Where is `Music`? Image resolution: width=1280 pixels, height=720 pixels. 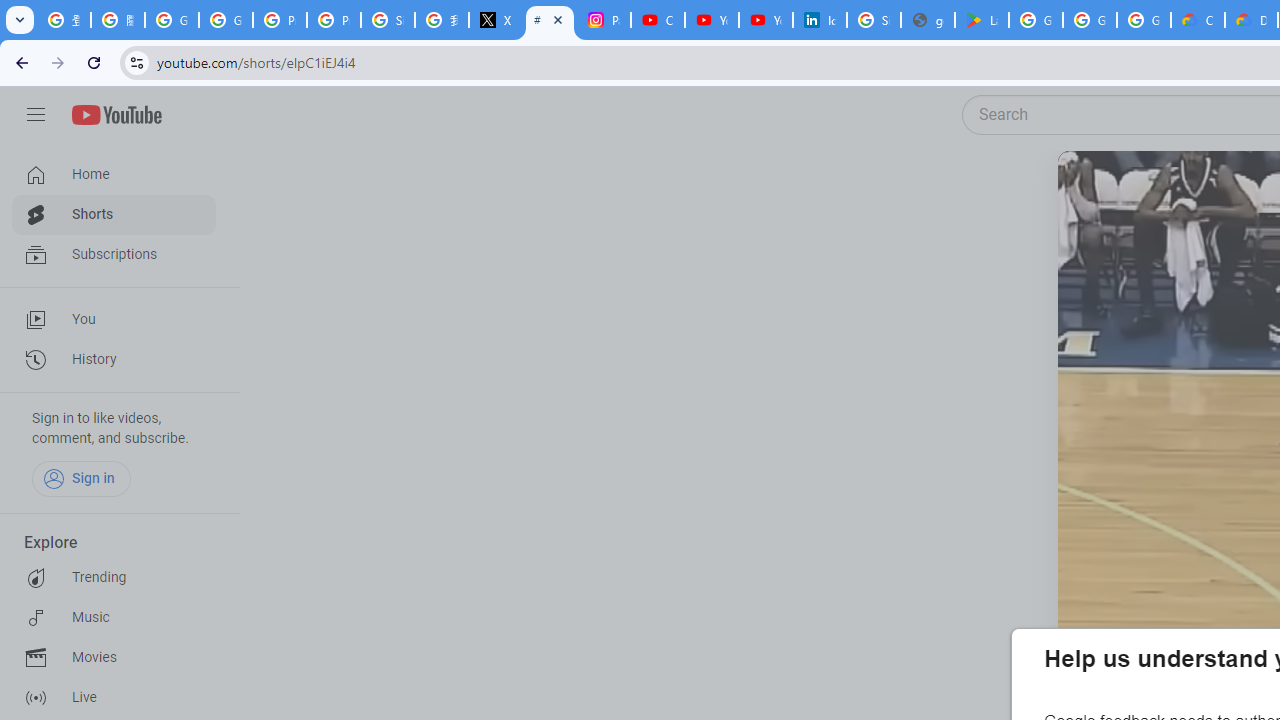
Music is located at coordinates (114, 618).